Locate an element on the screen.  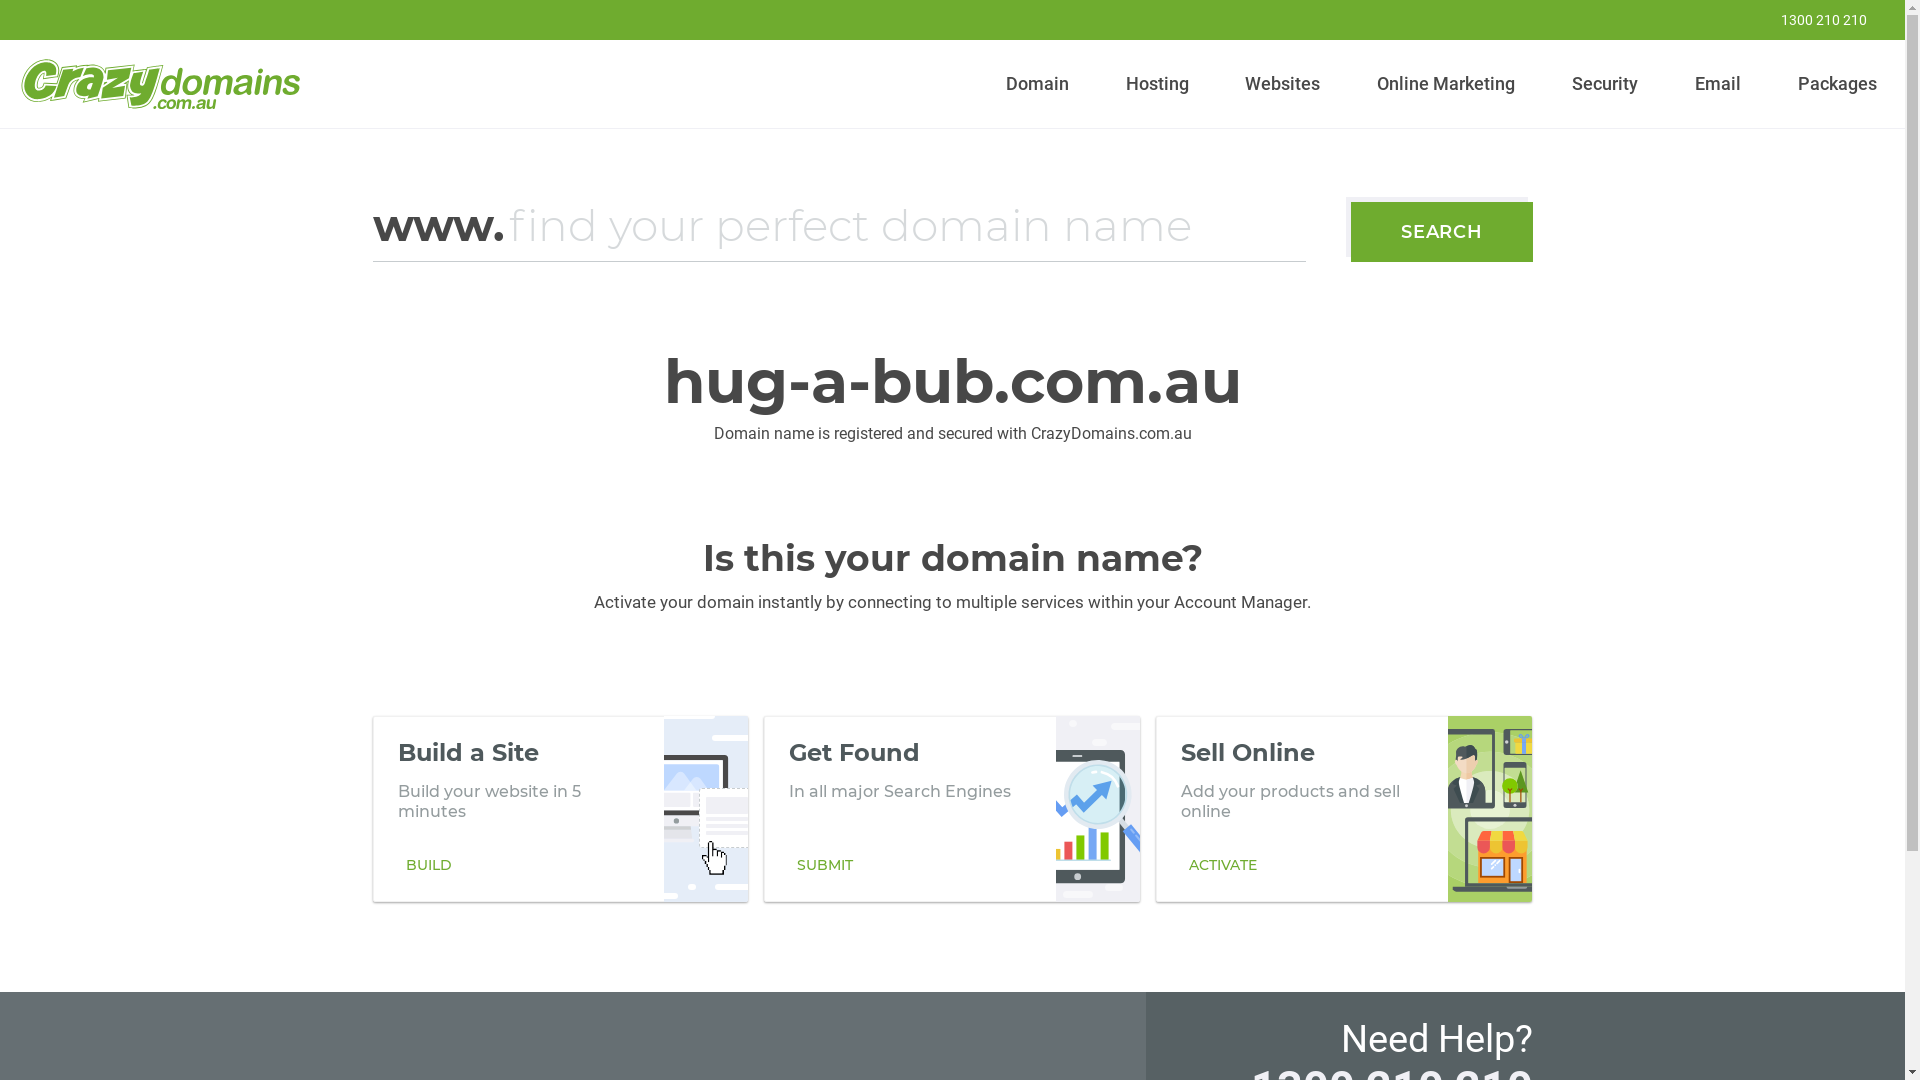
Build a Site
Build your website in 5 minutes
BUILD is located at coordinates (560, 809).